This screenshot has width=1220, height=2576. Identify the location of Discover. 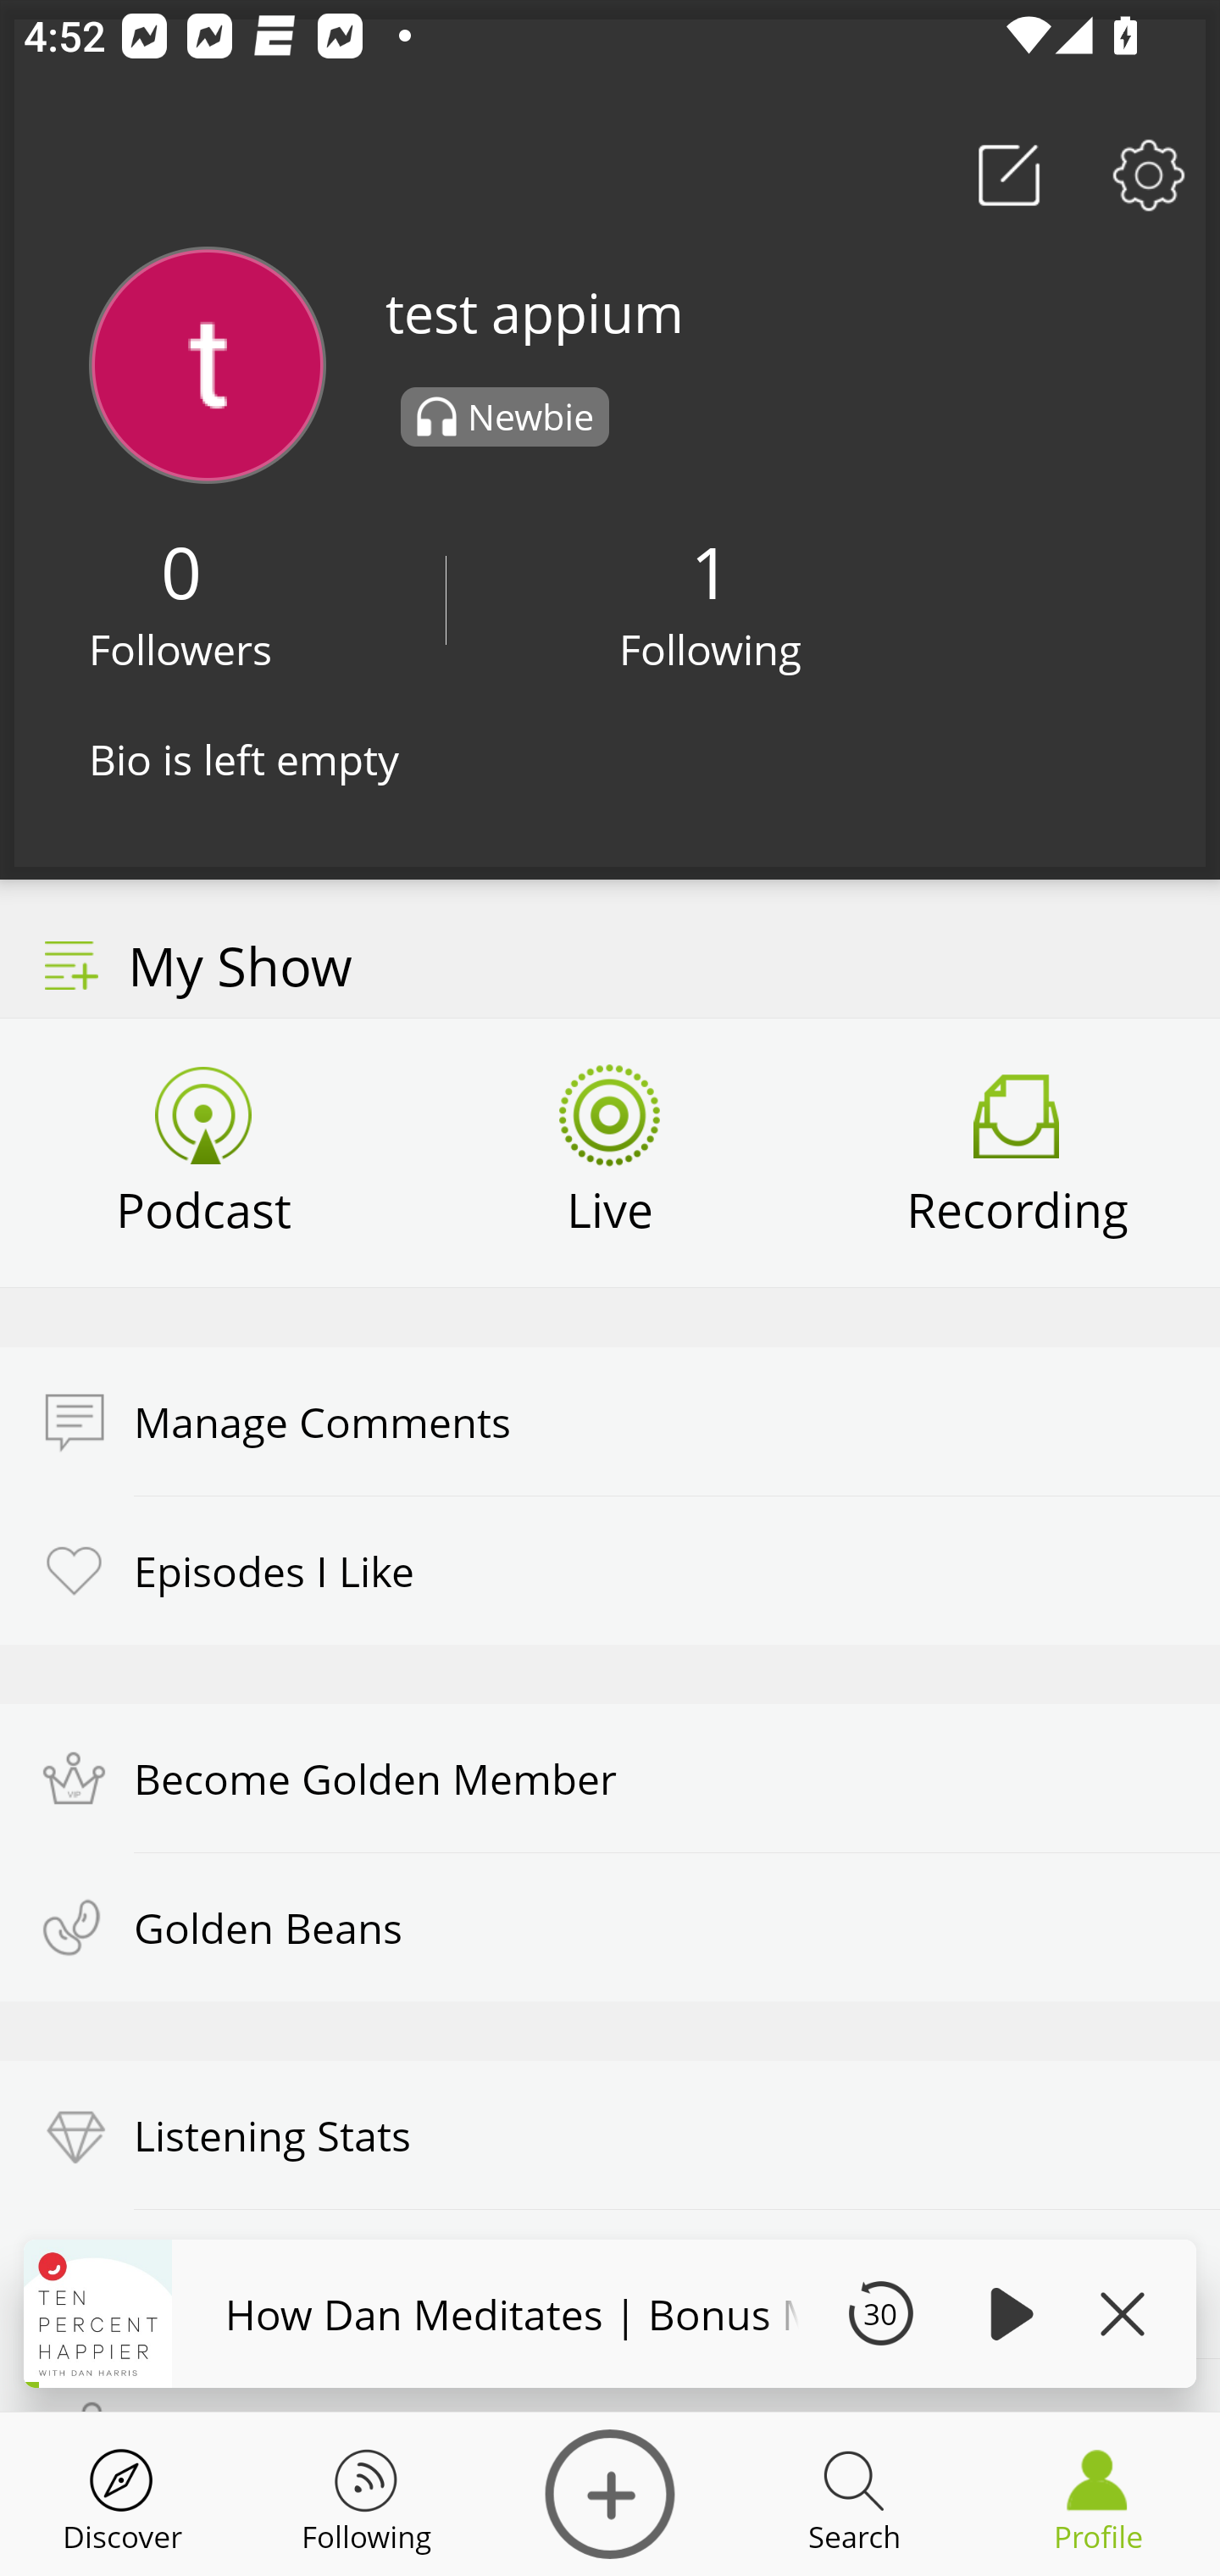
(122, 2495).